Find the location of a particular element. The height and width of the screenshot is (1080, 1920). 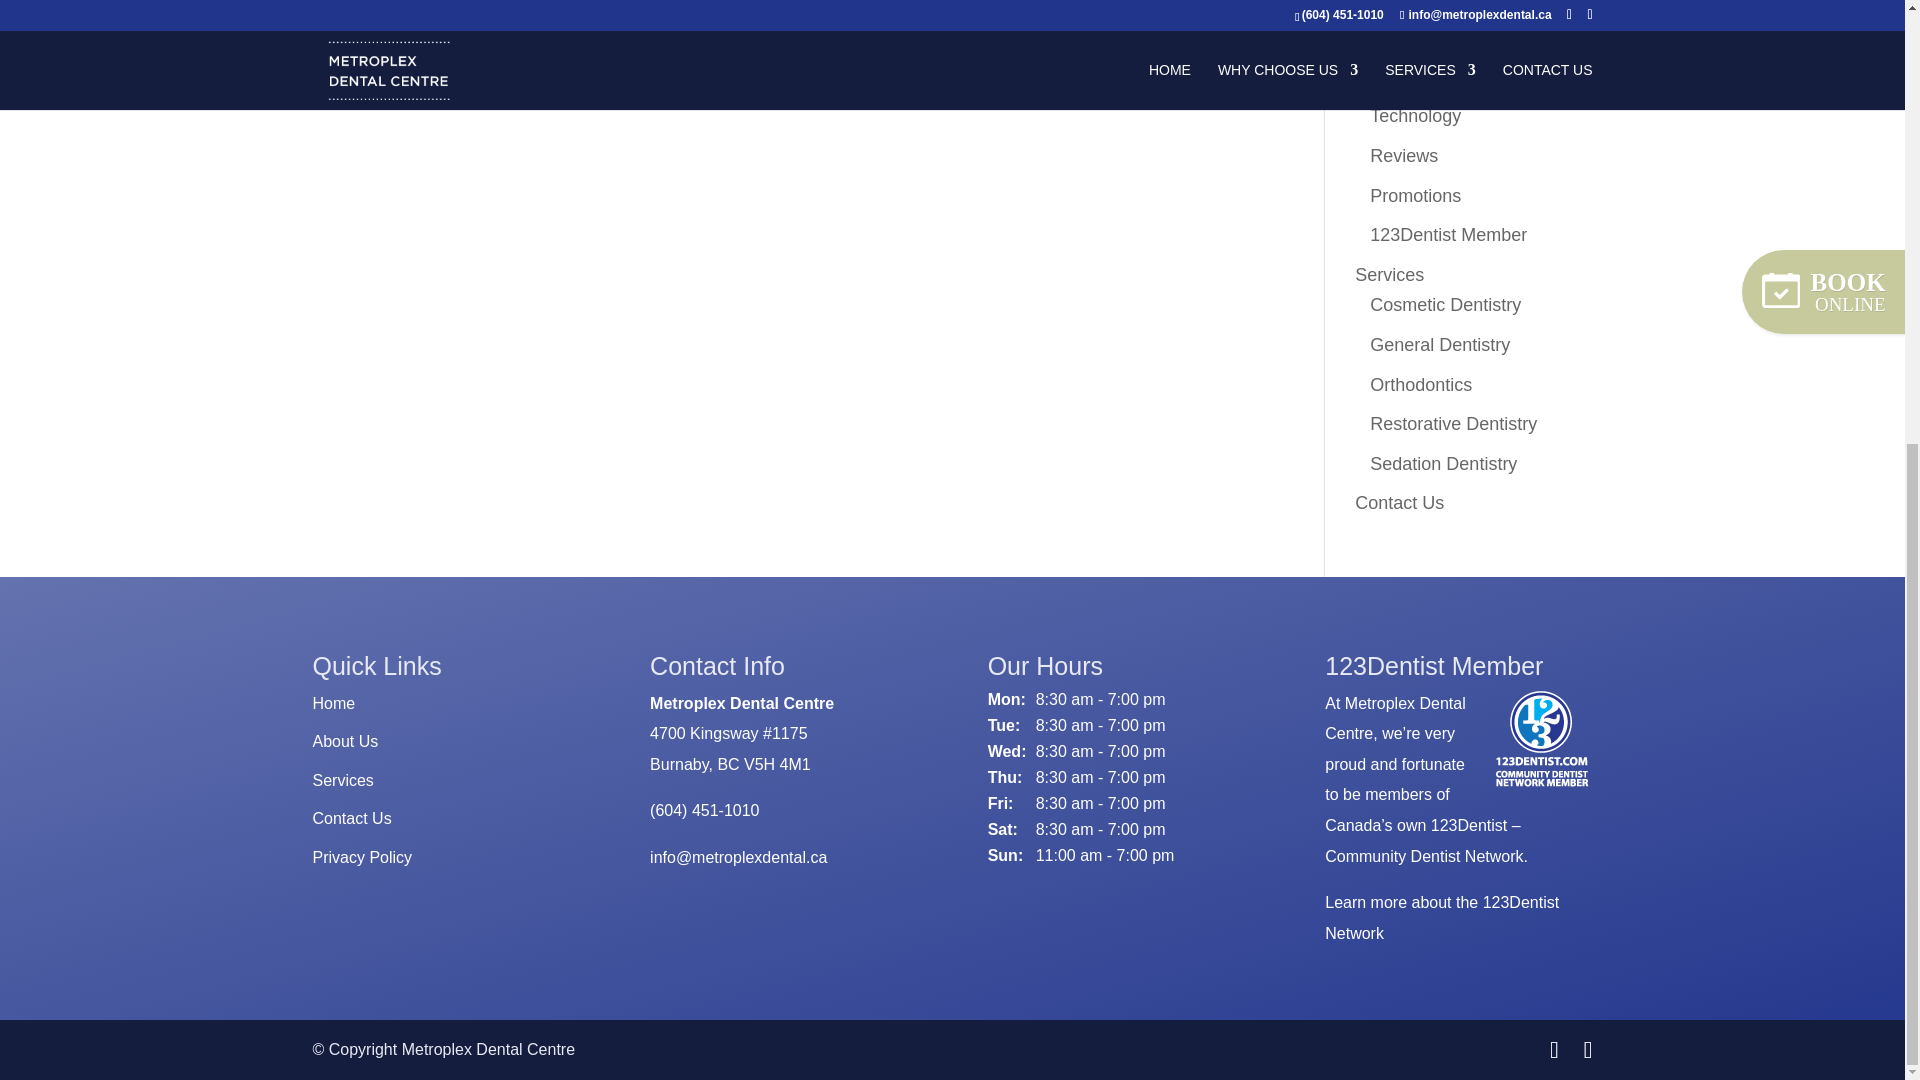

Services is located at coordinates (1390, 274).